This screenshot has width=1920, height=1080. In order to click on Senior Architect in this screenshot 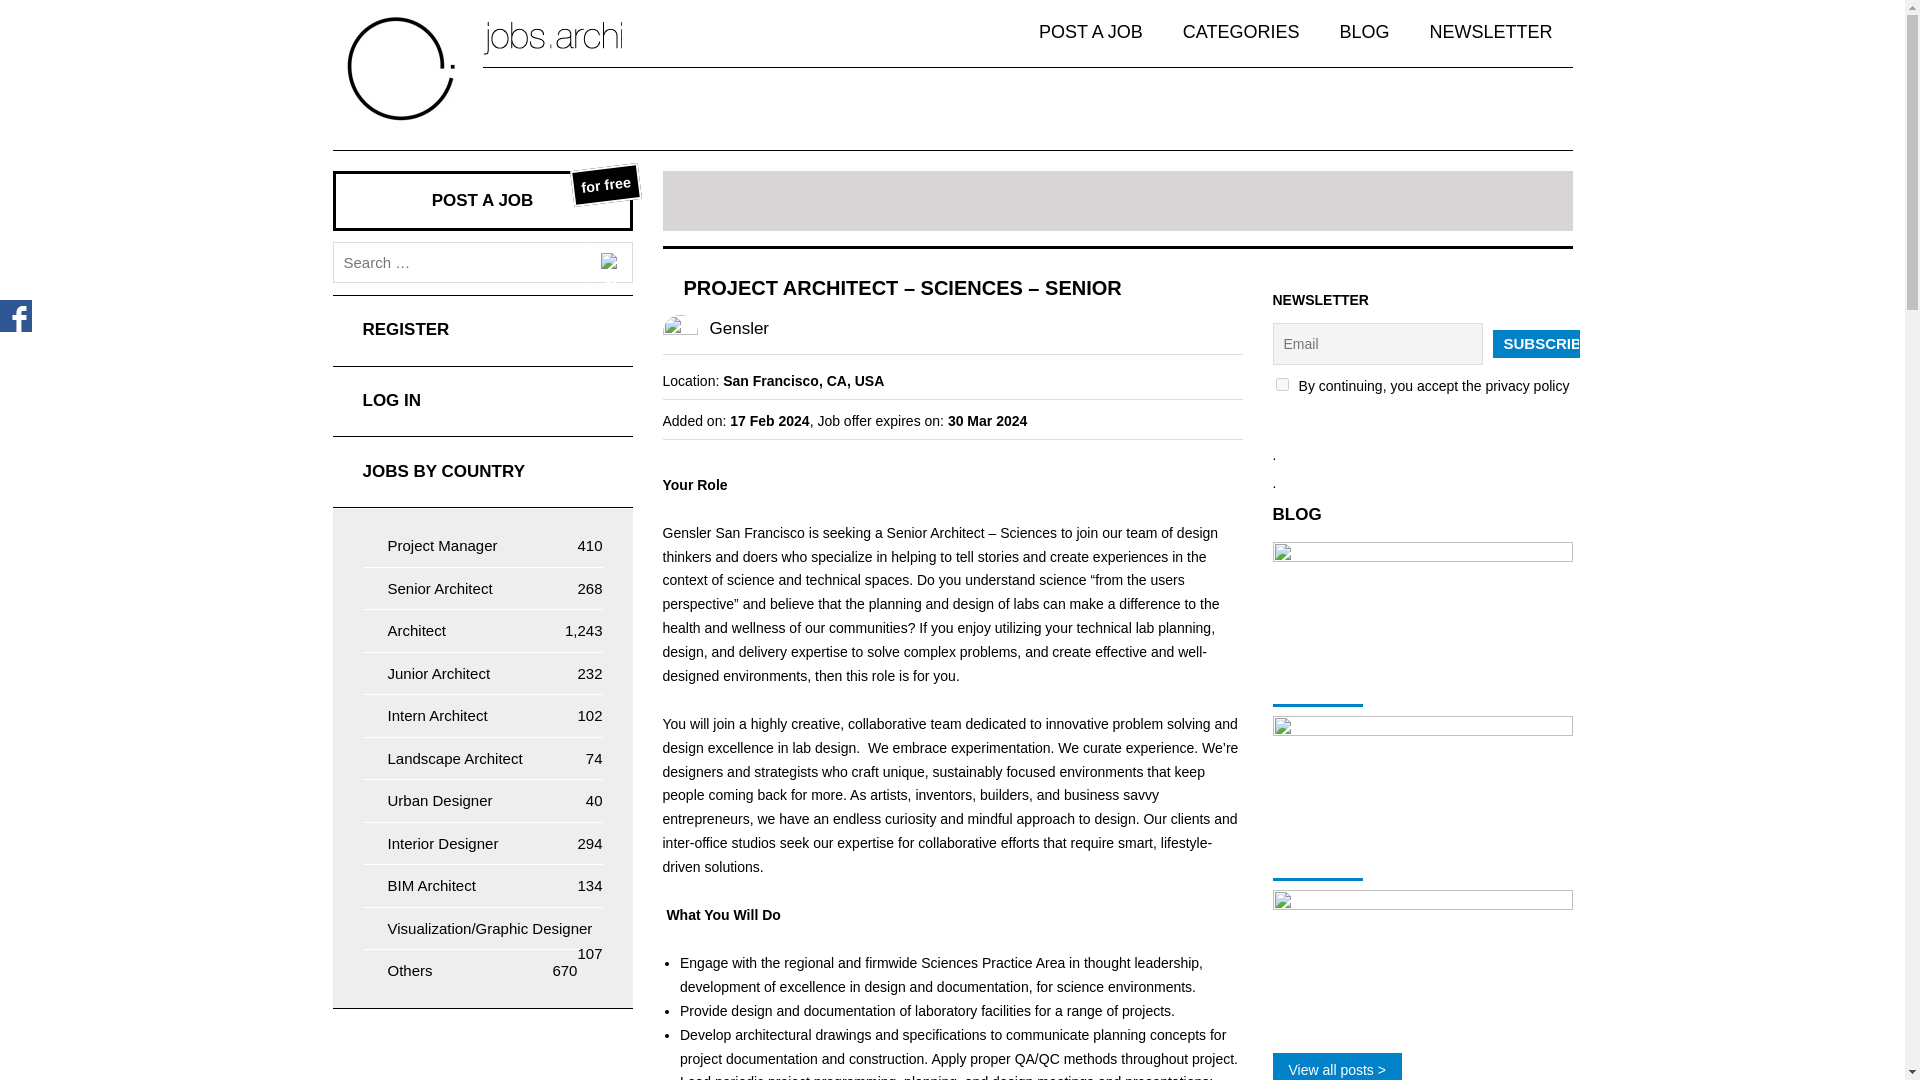, I will do `click(442, 545)`.